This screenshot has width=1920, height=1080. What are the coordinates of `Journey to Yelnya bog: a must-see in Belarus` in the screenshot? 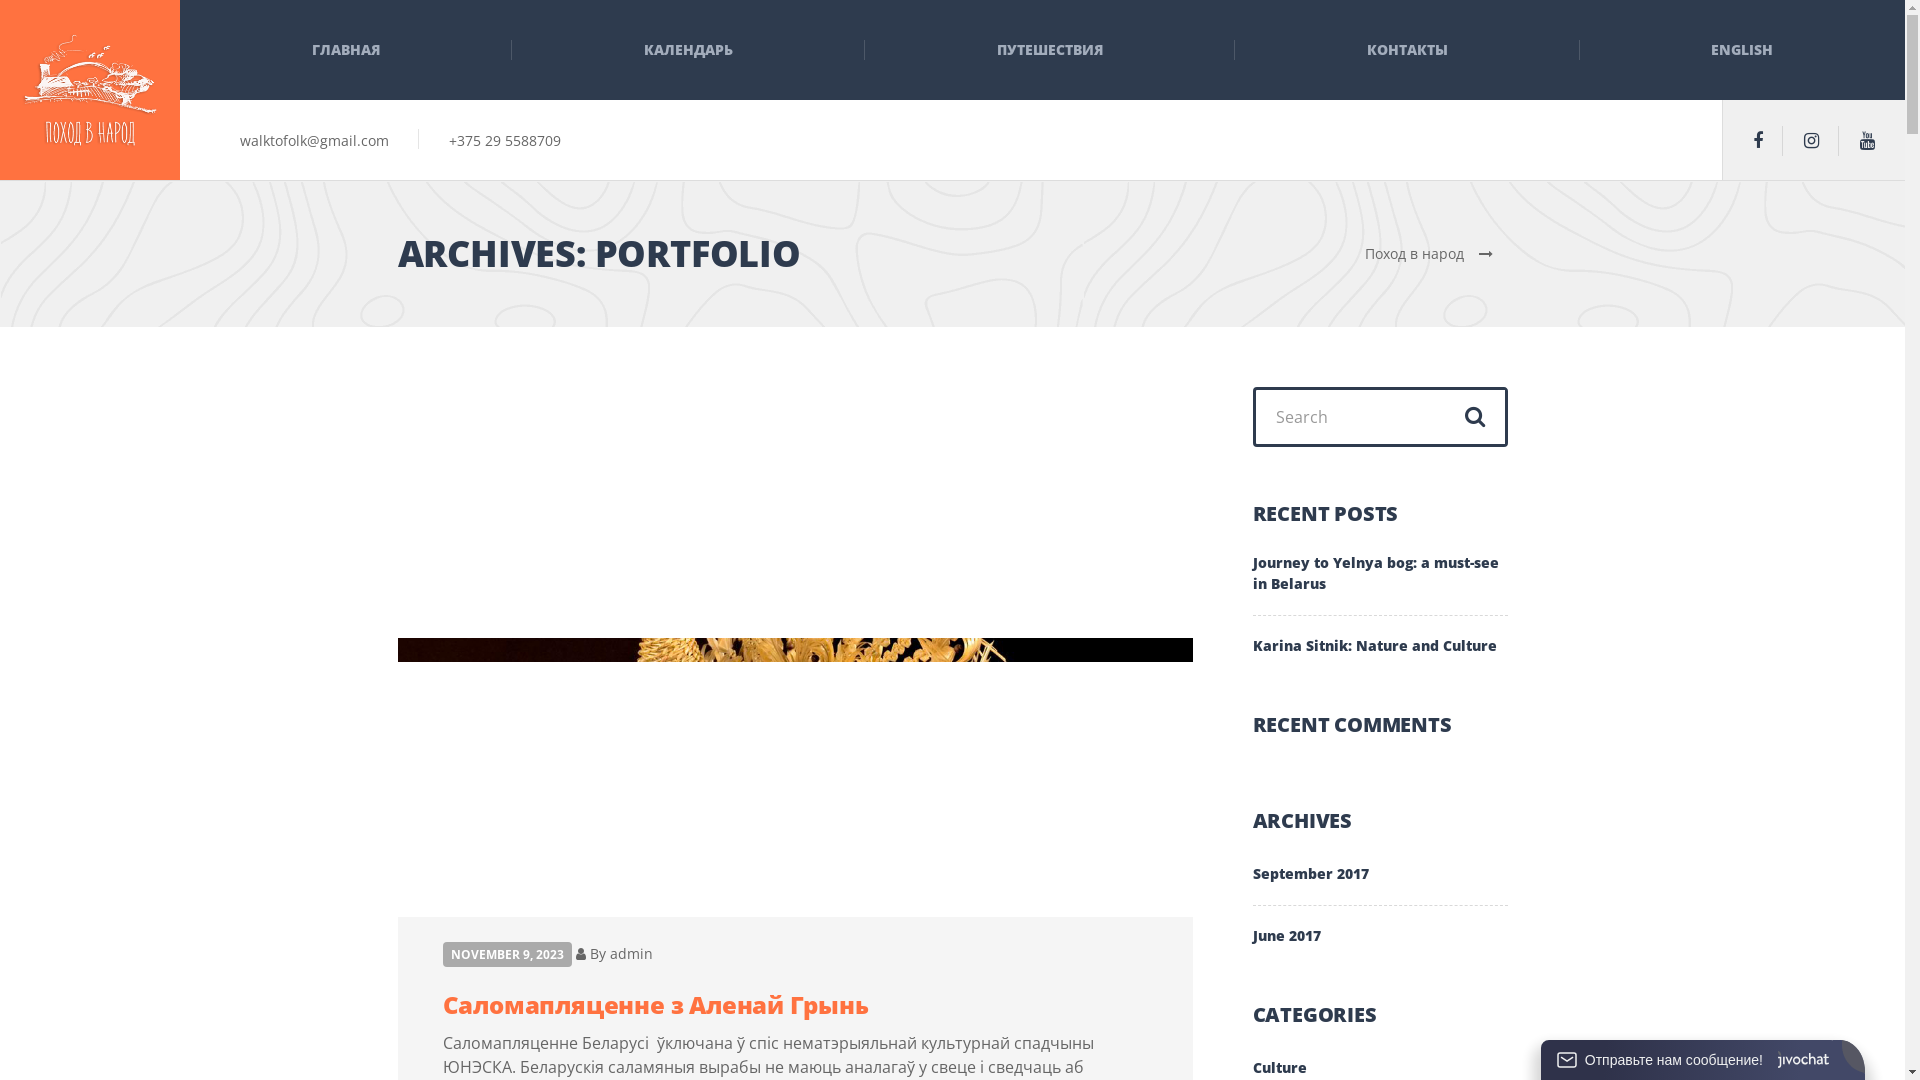 It's located at (1377, 584).